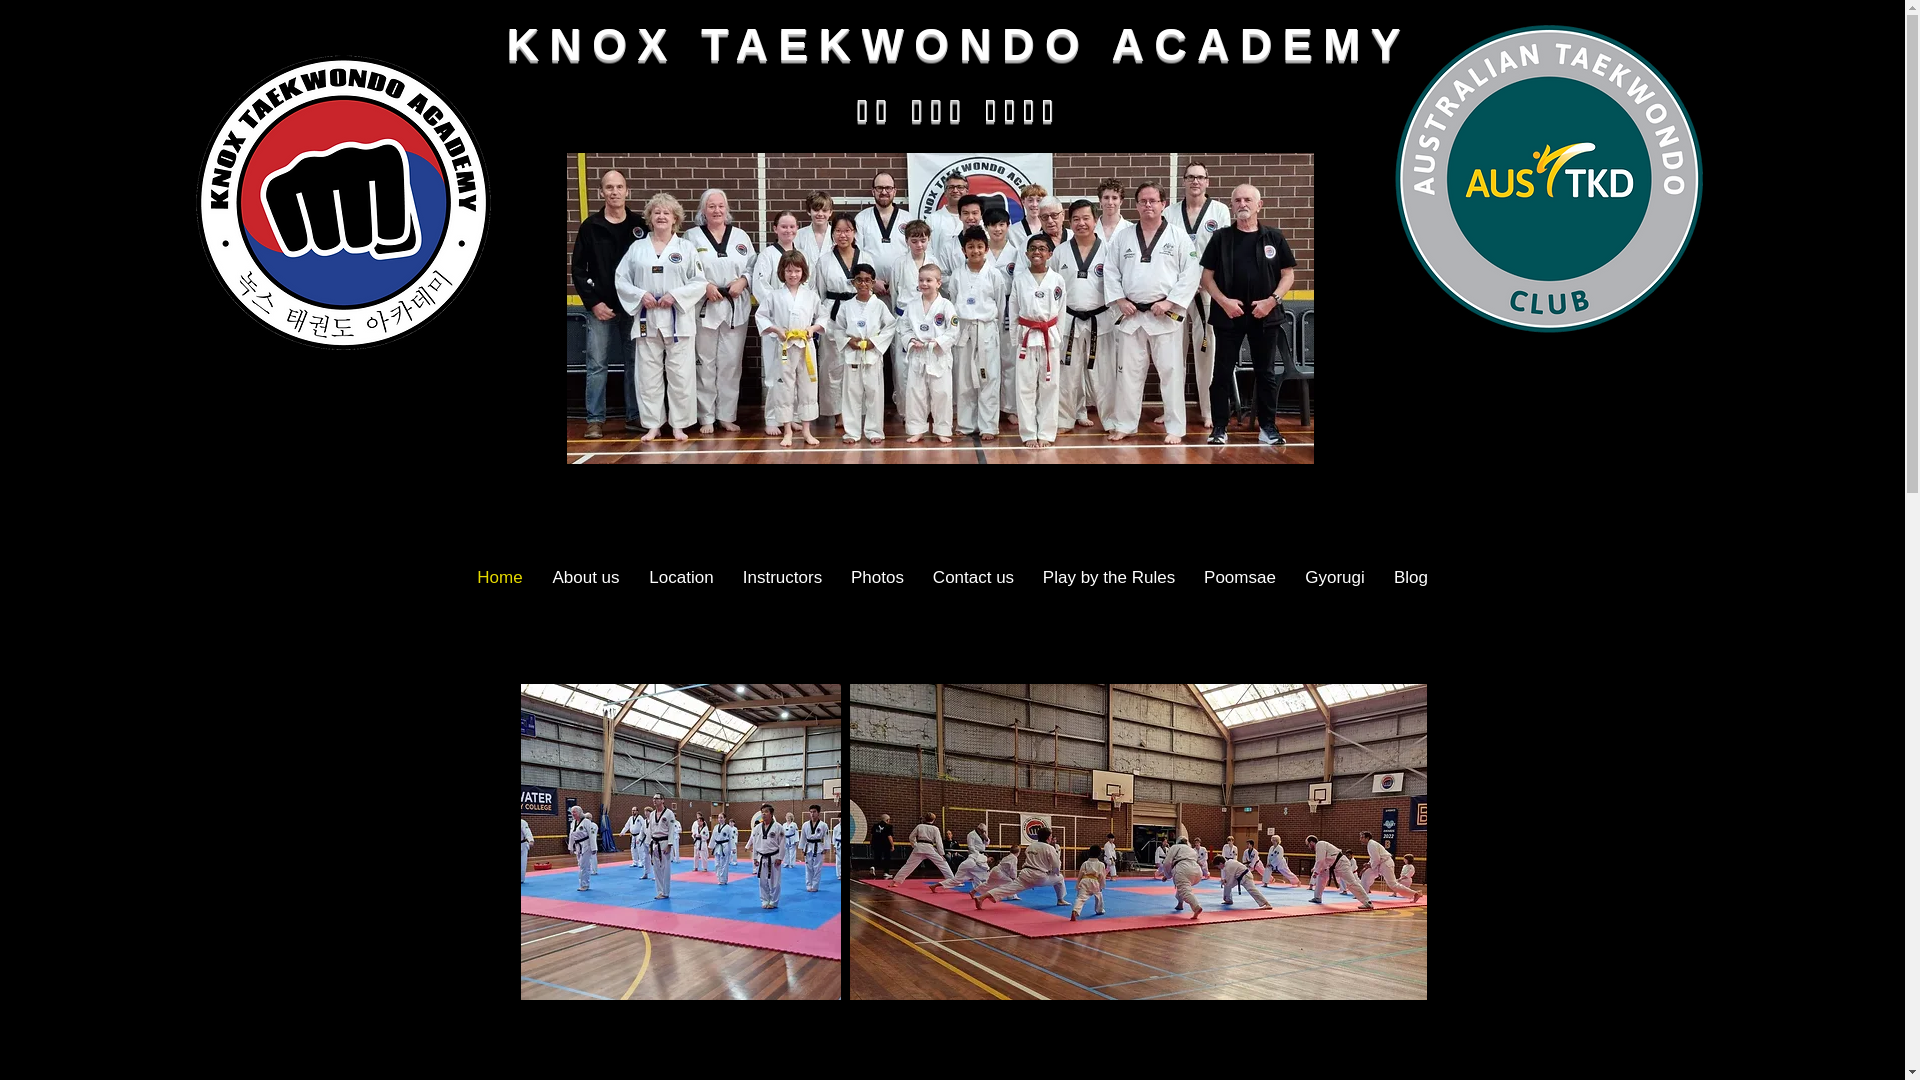  I want to click on About us, so click(586, 578).